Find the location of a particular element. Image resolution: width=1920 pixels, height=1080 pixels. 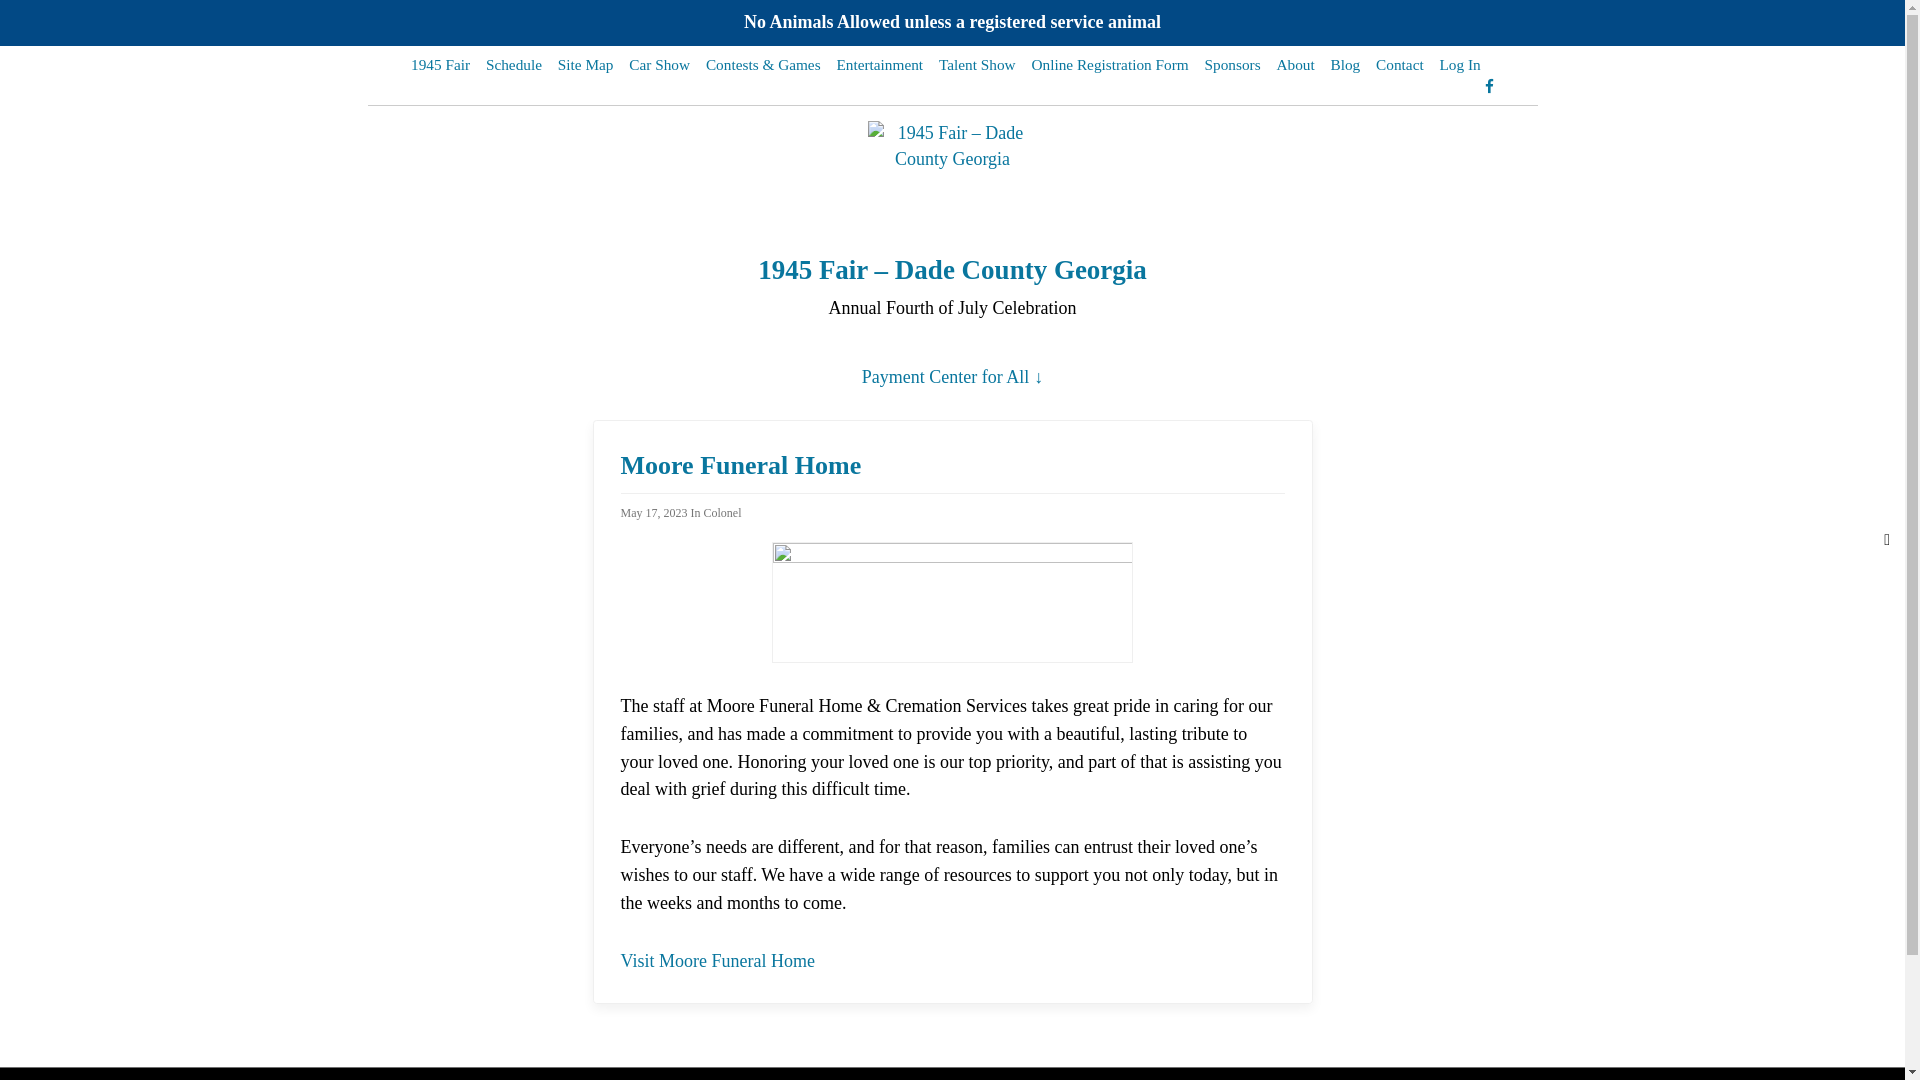

Moore Funeral Home is located at coordinates (740, 466).